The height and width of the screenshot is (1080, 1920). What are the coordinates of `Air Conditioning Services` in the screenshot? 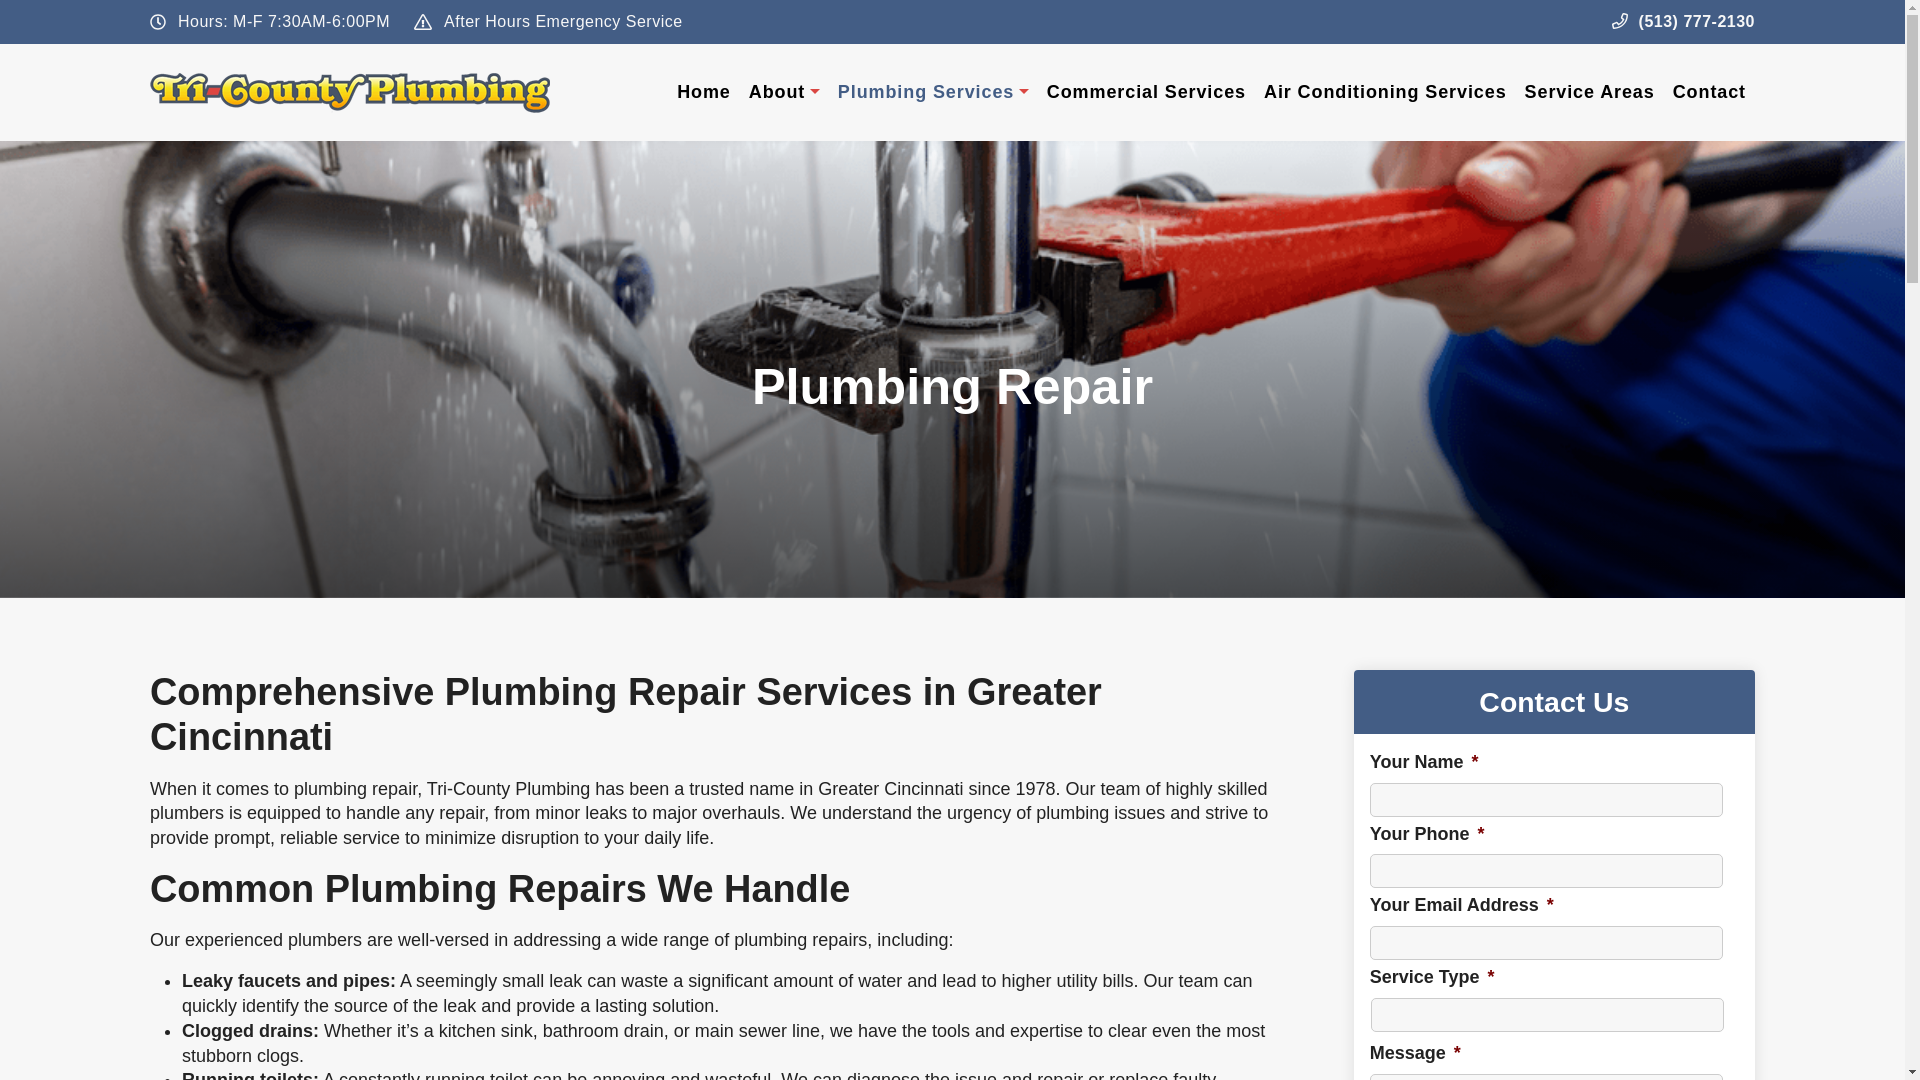 It's located at (1386, 92).